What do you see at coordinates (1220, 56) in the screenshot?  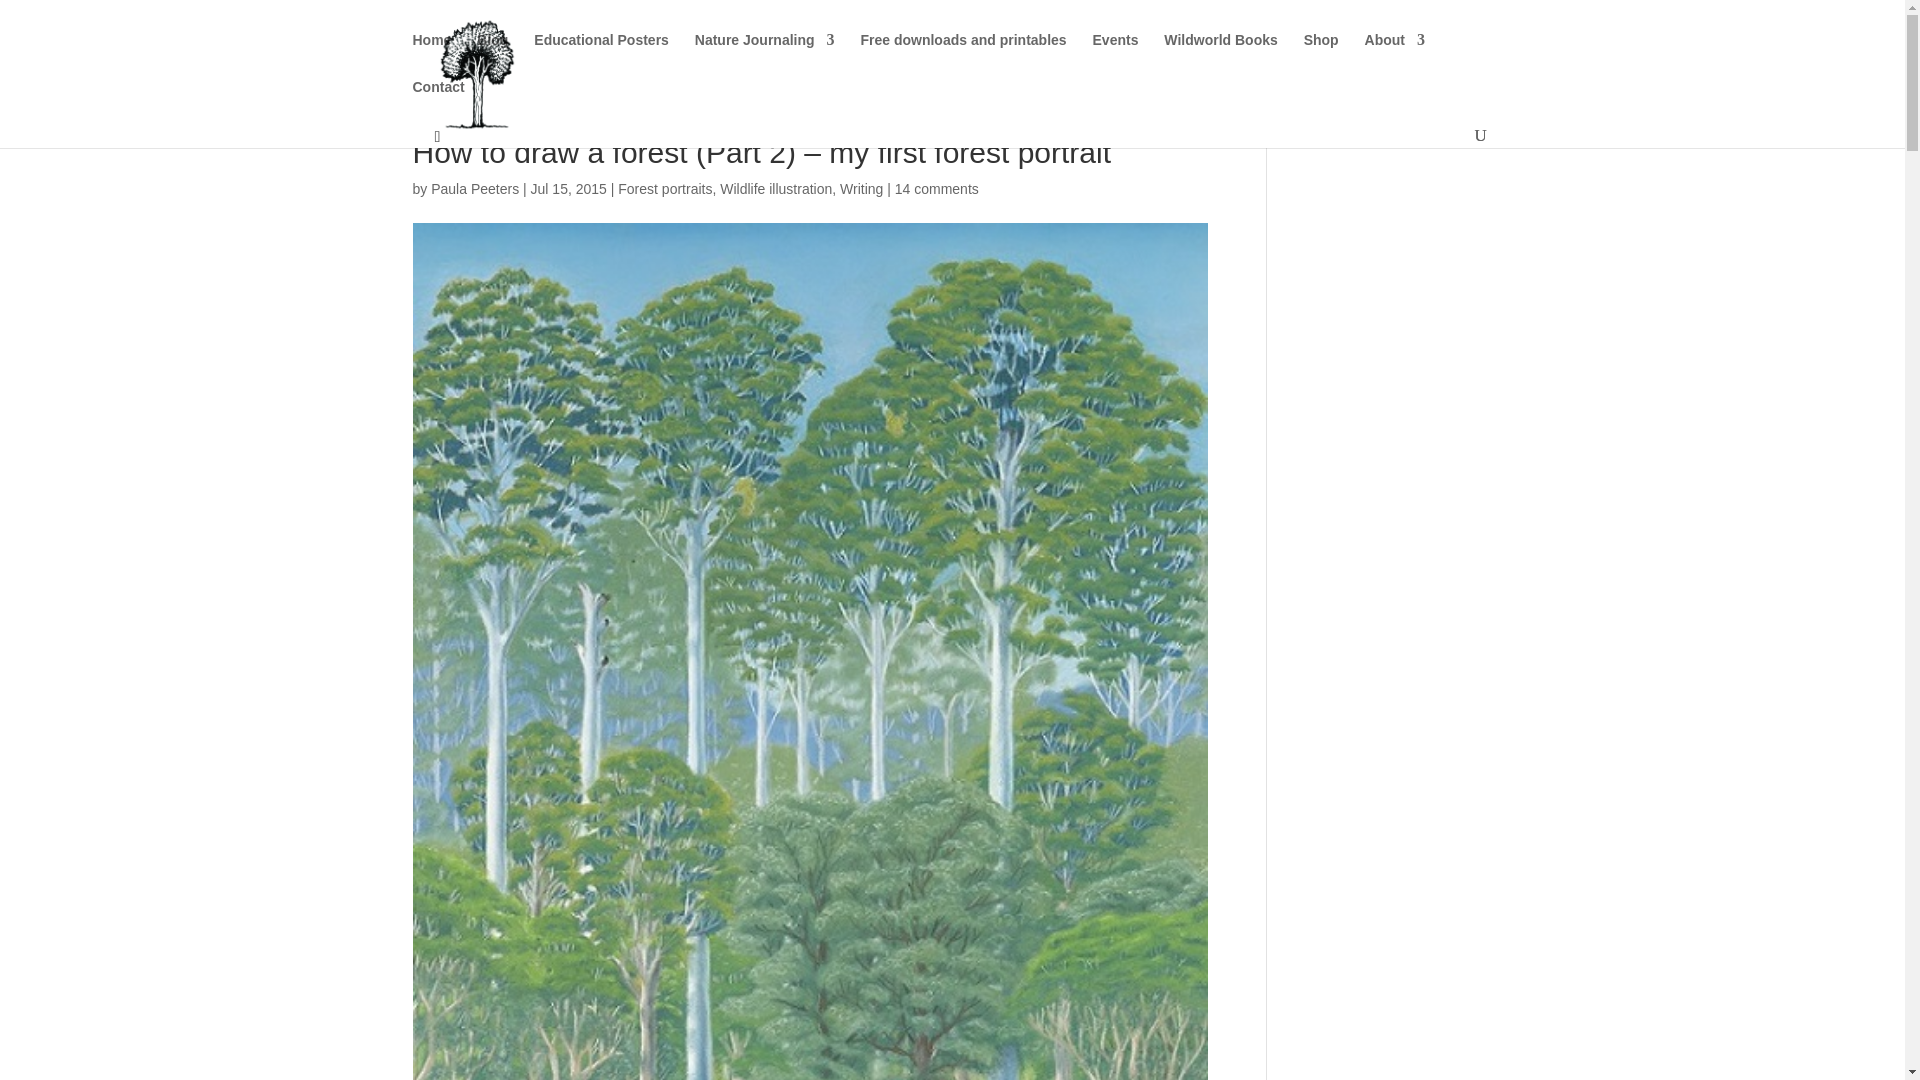 I see `Wildworld Books` at bounding box center [1220, 56].